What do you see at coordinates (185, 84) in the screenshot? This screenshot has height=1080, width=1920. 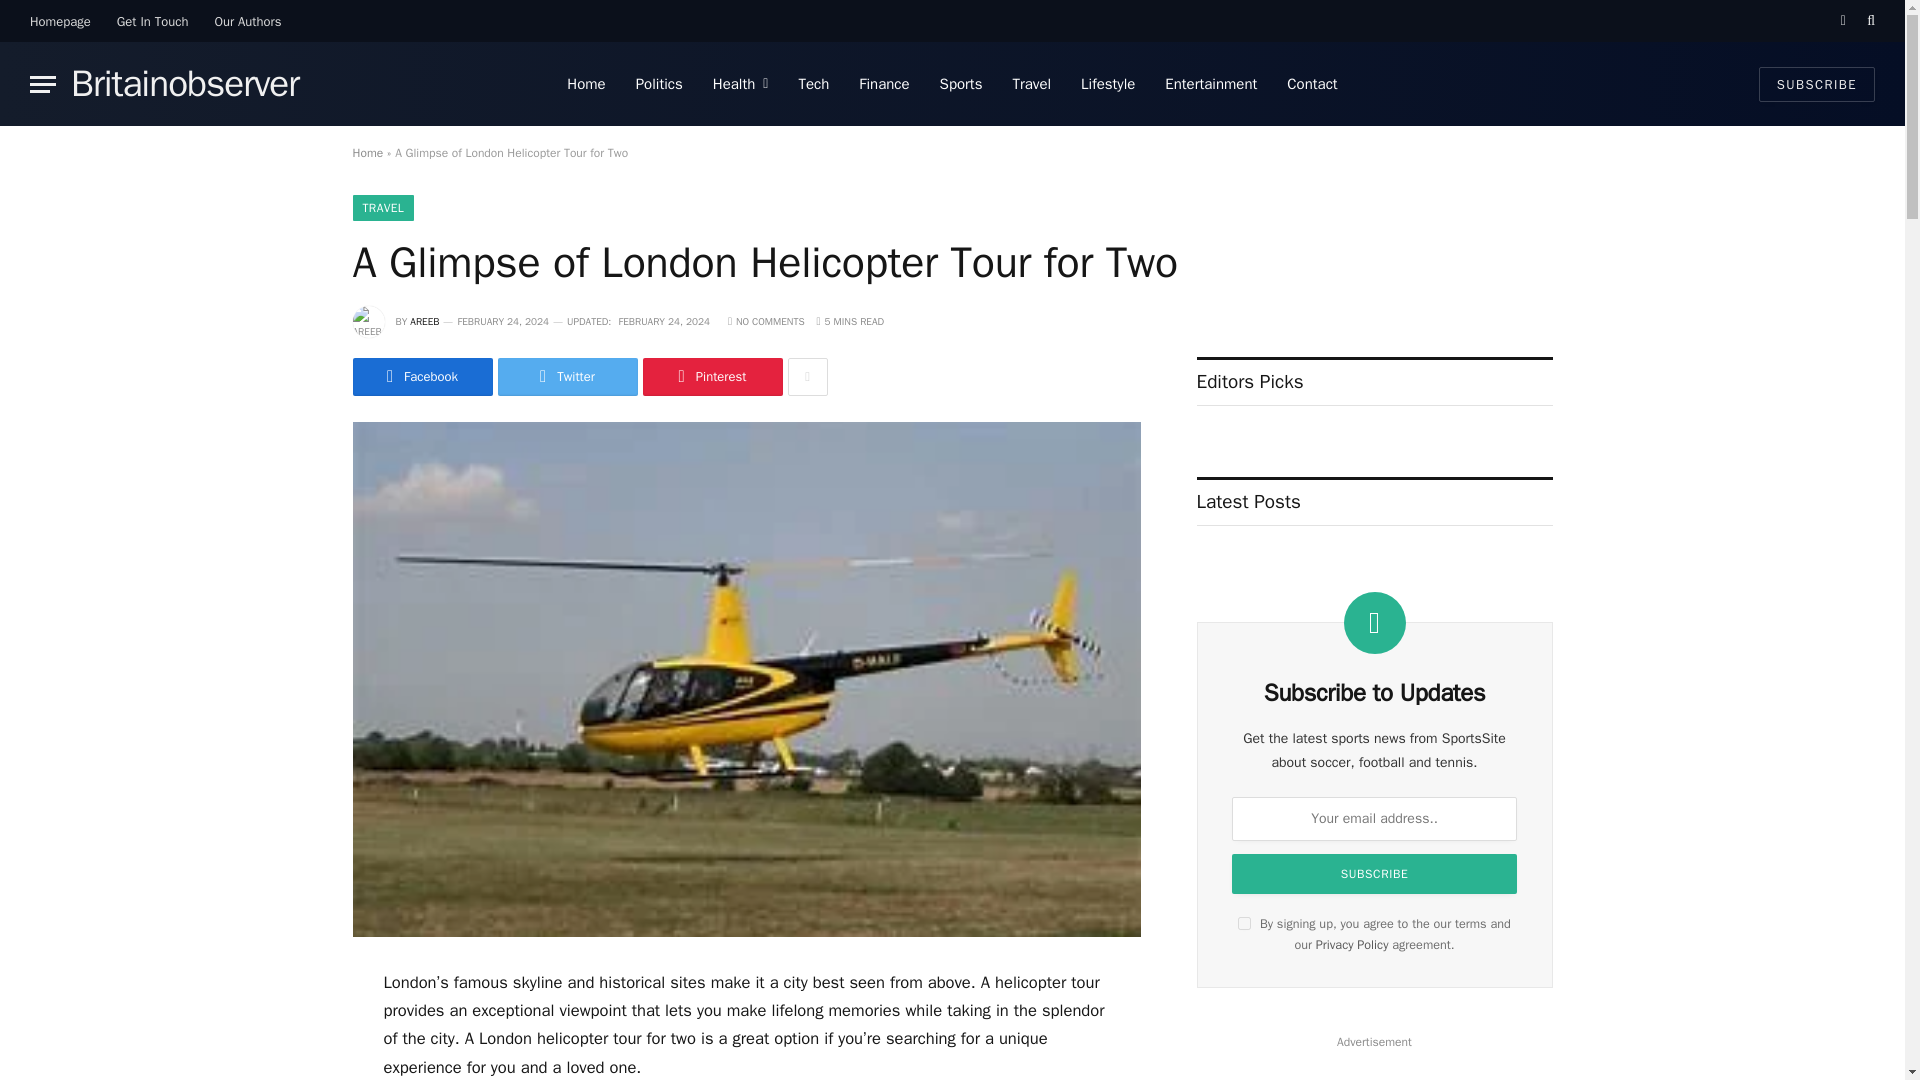 I see `Britainobserver` at bounding box center [185, 84].